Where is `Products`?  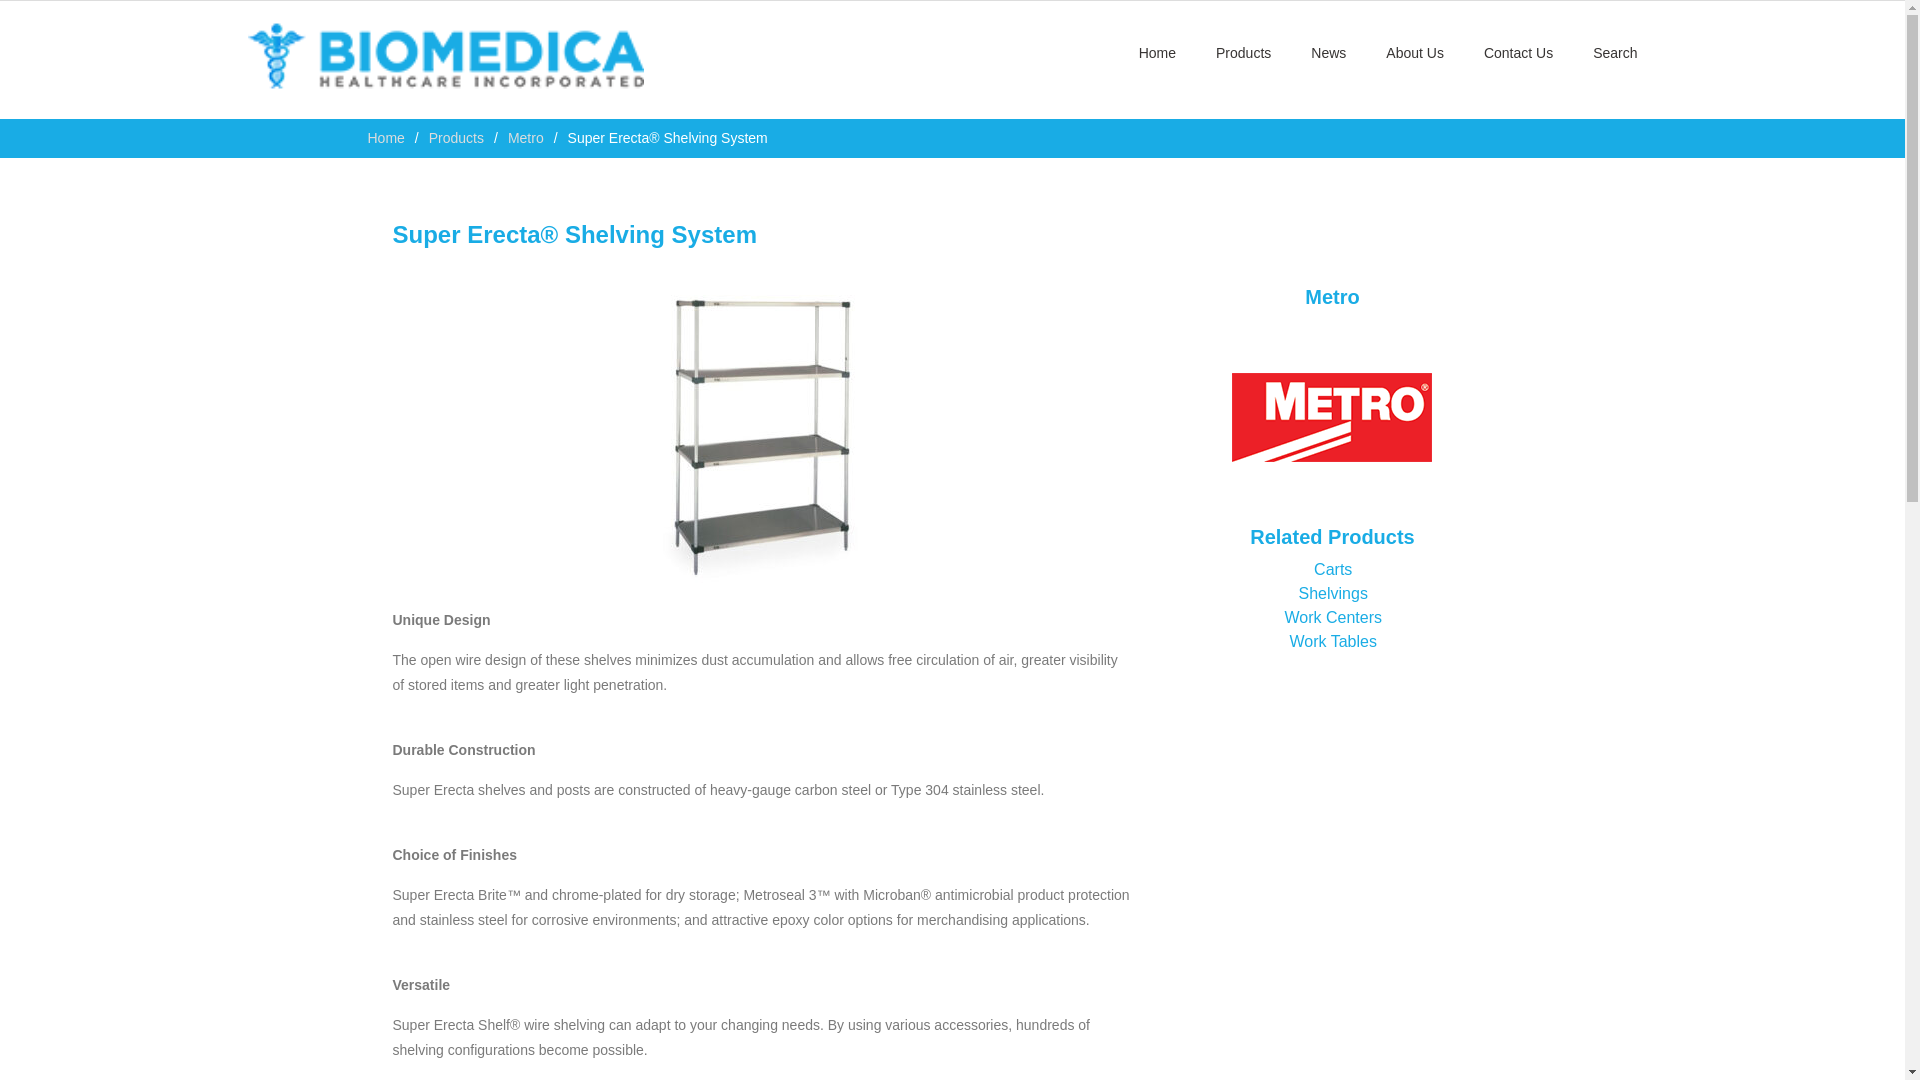
Products is located at coordinates (1243, 53).